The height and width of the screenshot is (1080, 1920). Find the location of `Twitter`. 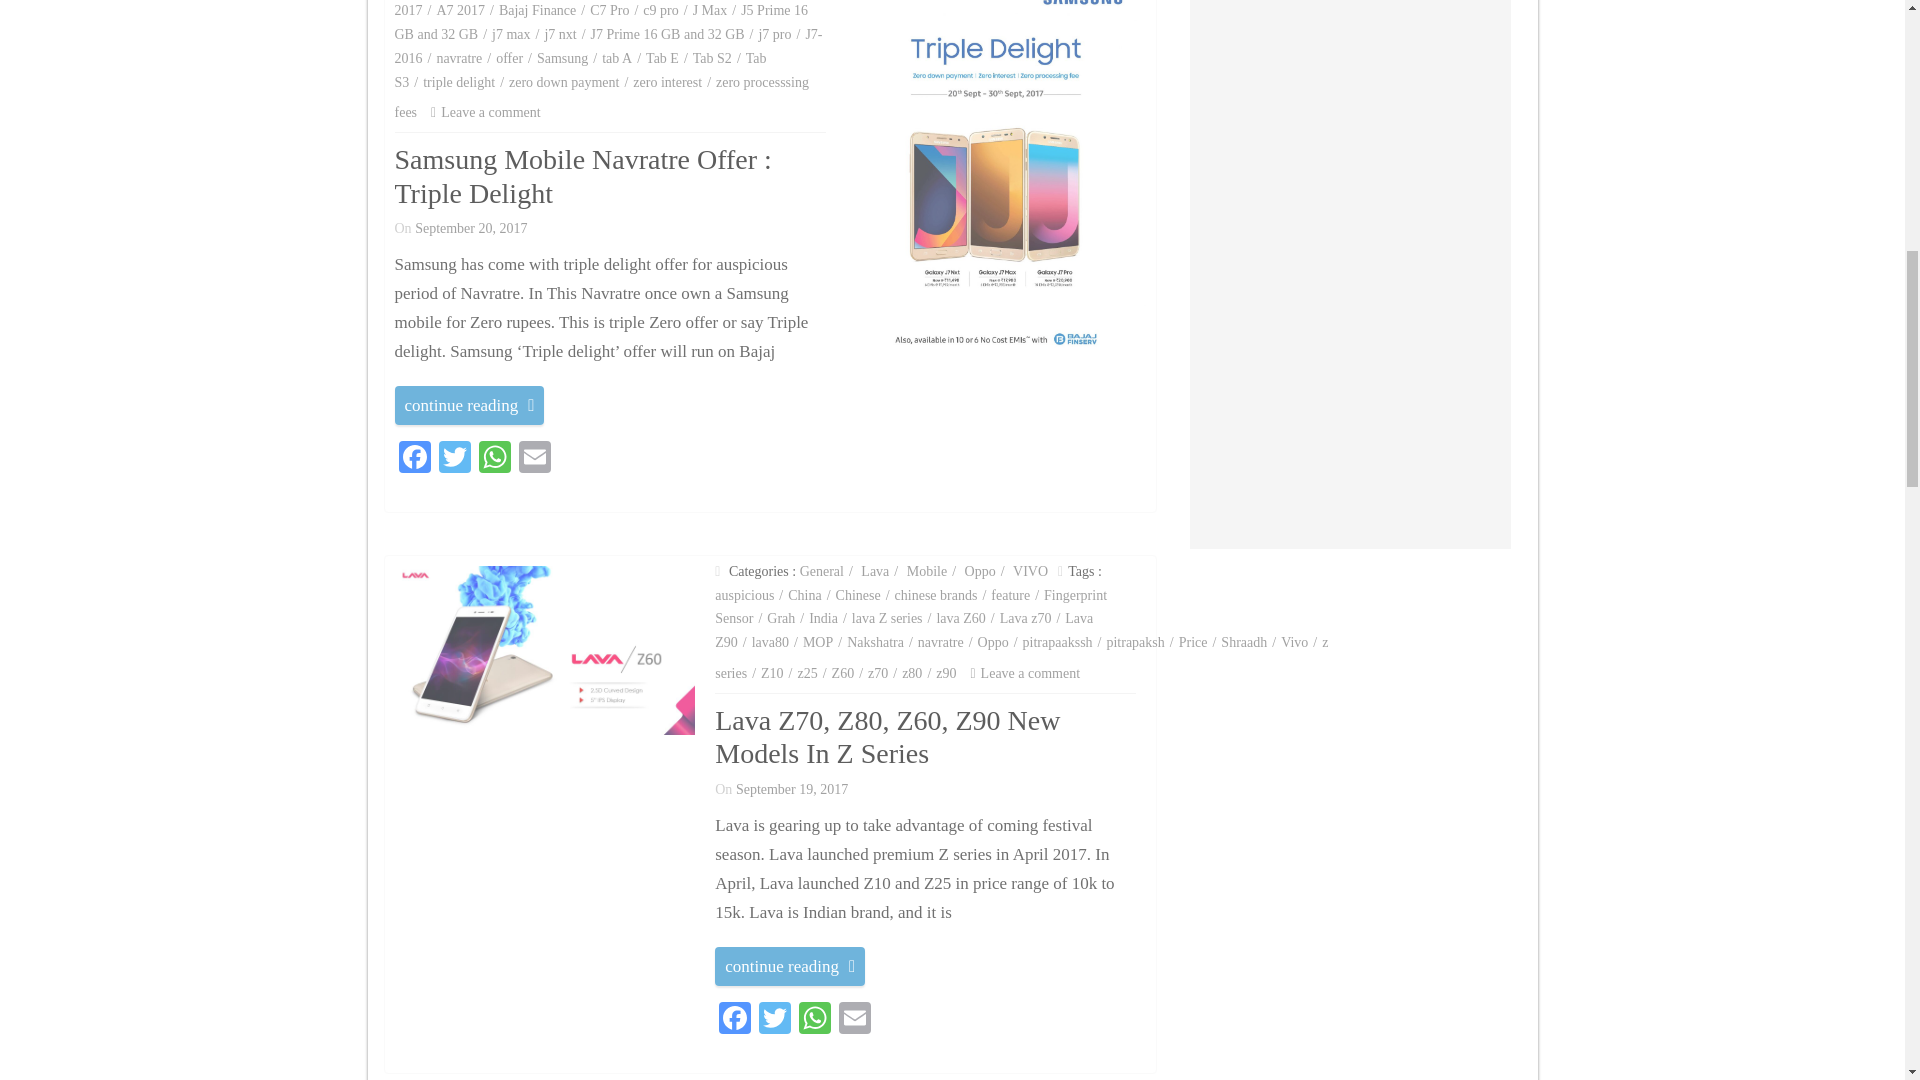

Twitter is located at coordinates (454, 459).